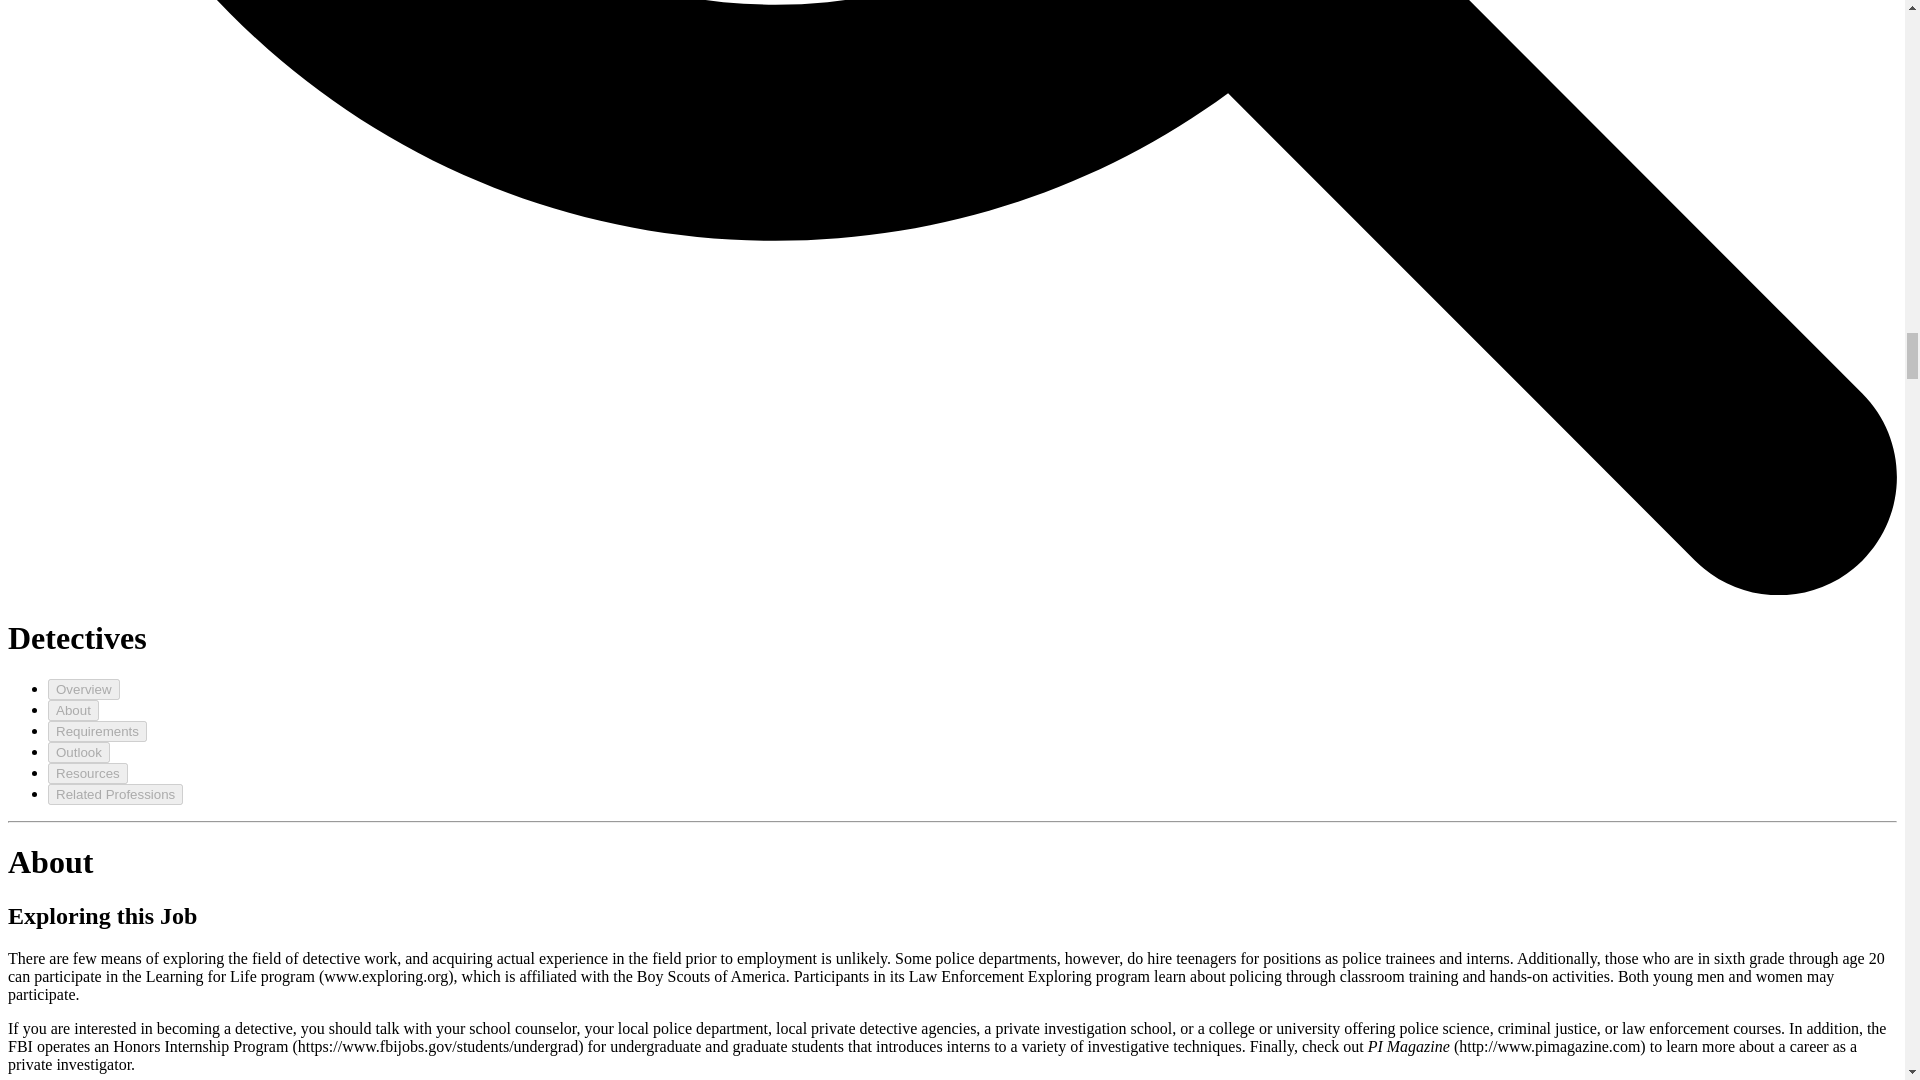 This screenshot has height=1080, width=1920. What do you see at coordinates (84, 689) in the screenshot?
I see `Overview` at bounding box center [84, 689].